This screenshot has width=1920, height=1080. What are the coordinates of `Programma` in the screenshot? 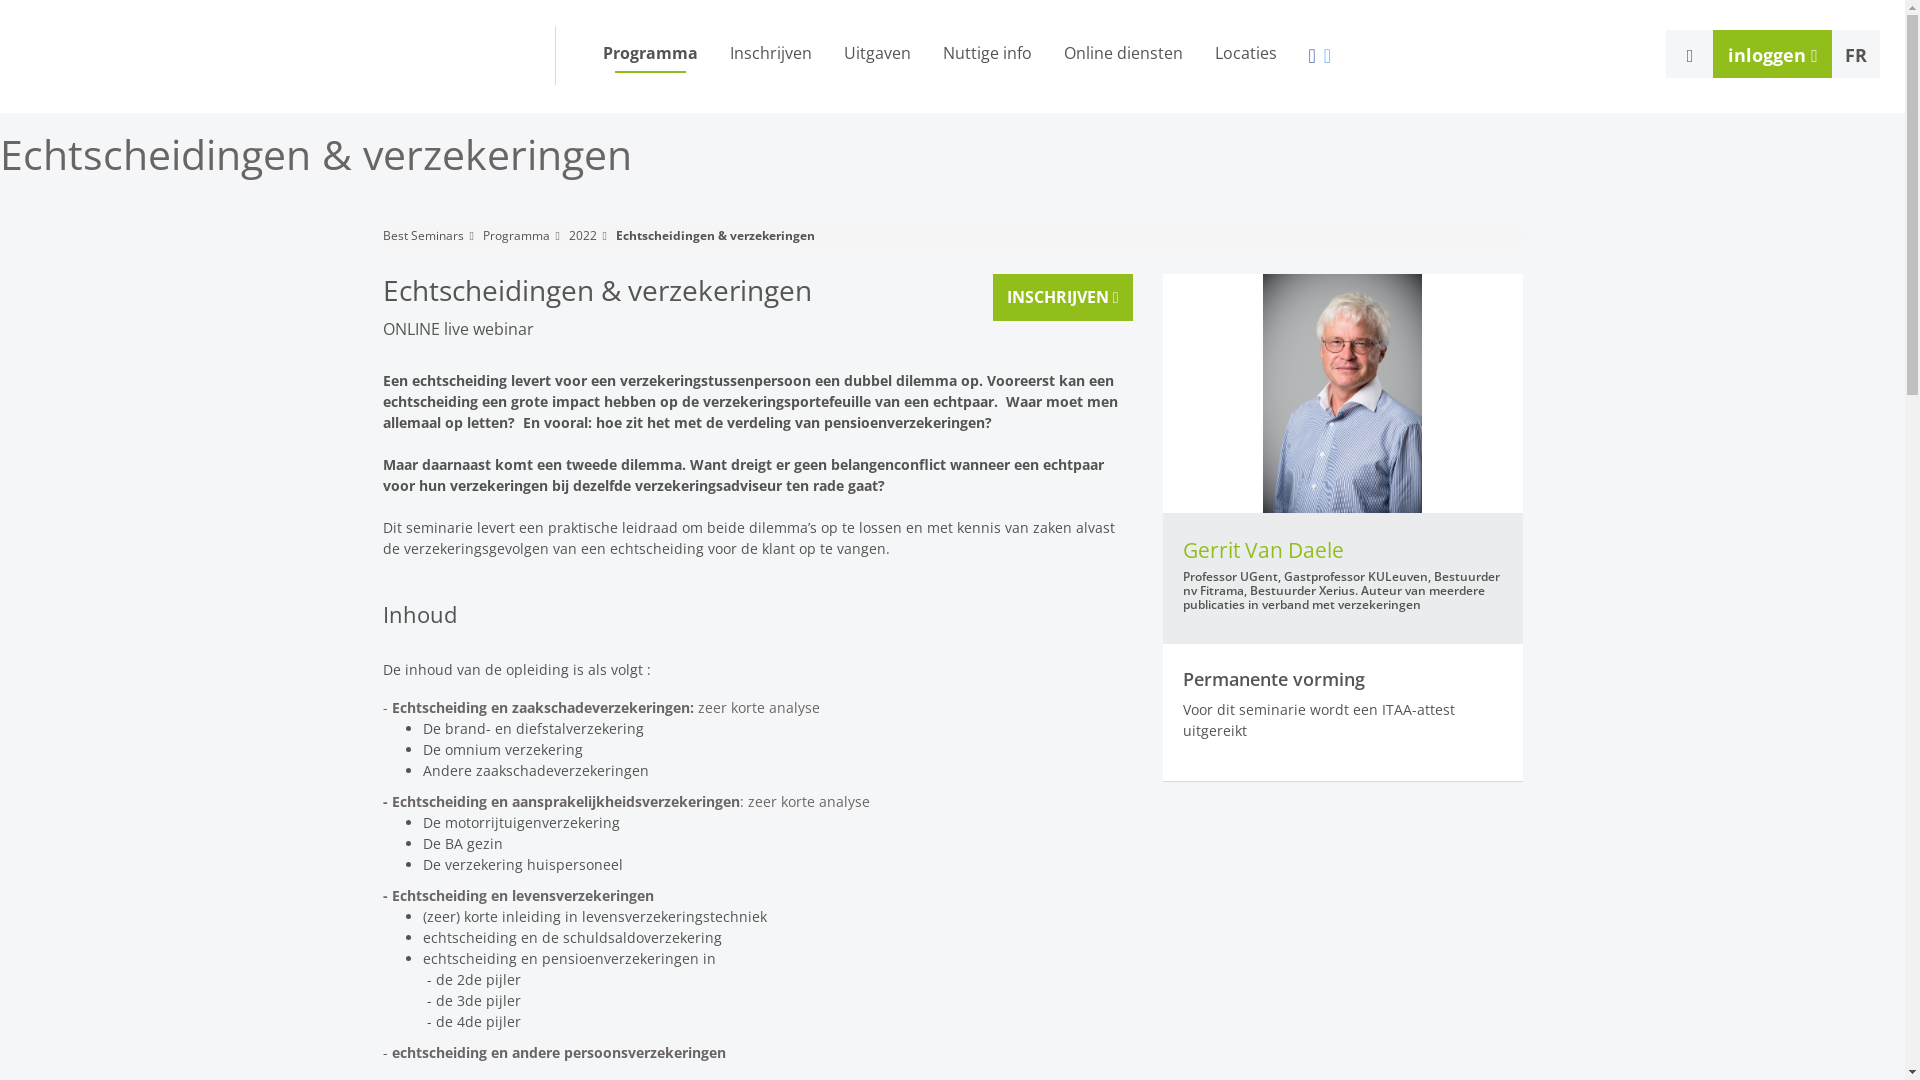 It's located at (525, 236).